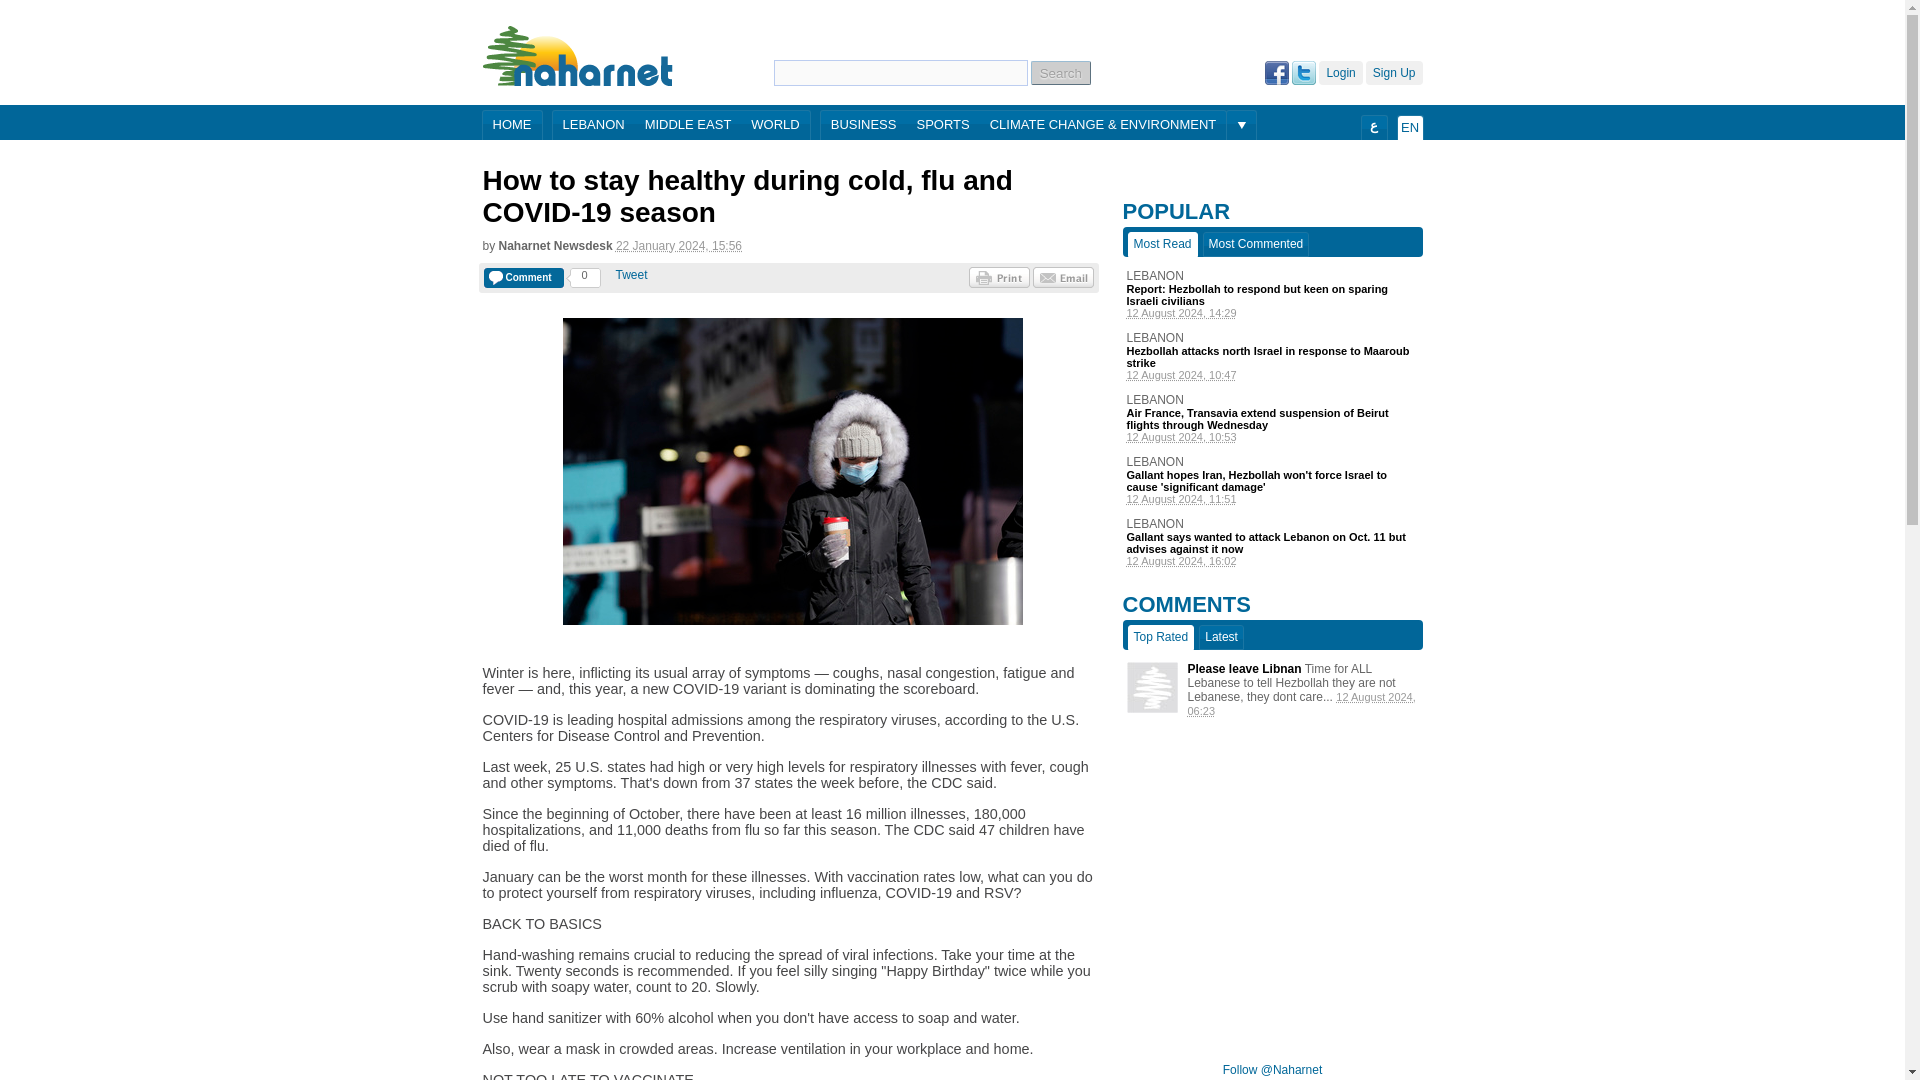 This screenshot has width=1920, height=1080. I want to click on 2024-08-12T13:02:21Z, so click(1272, 561).